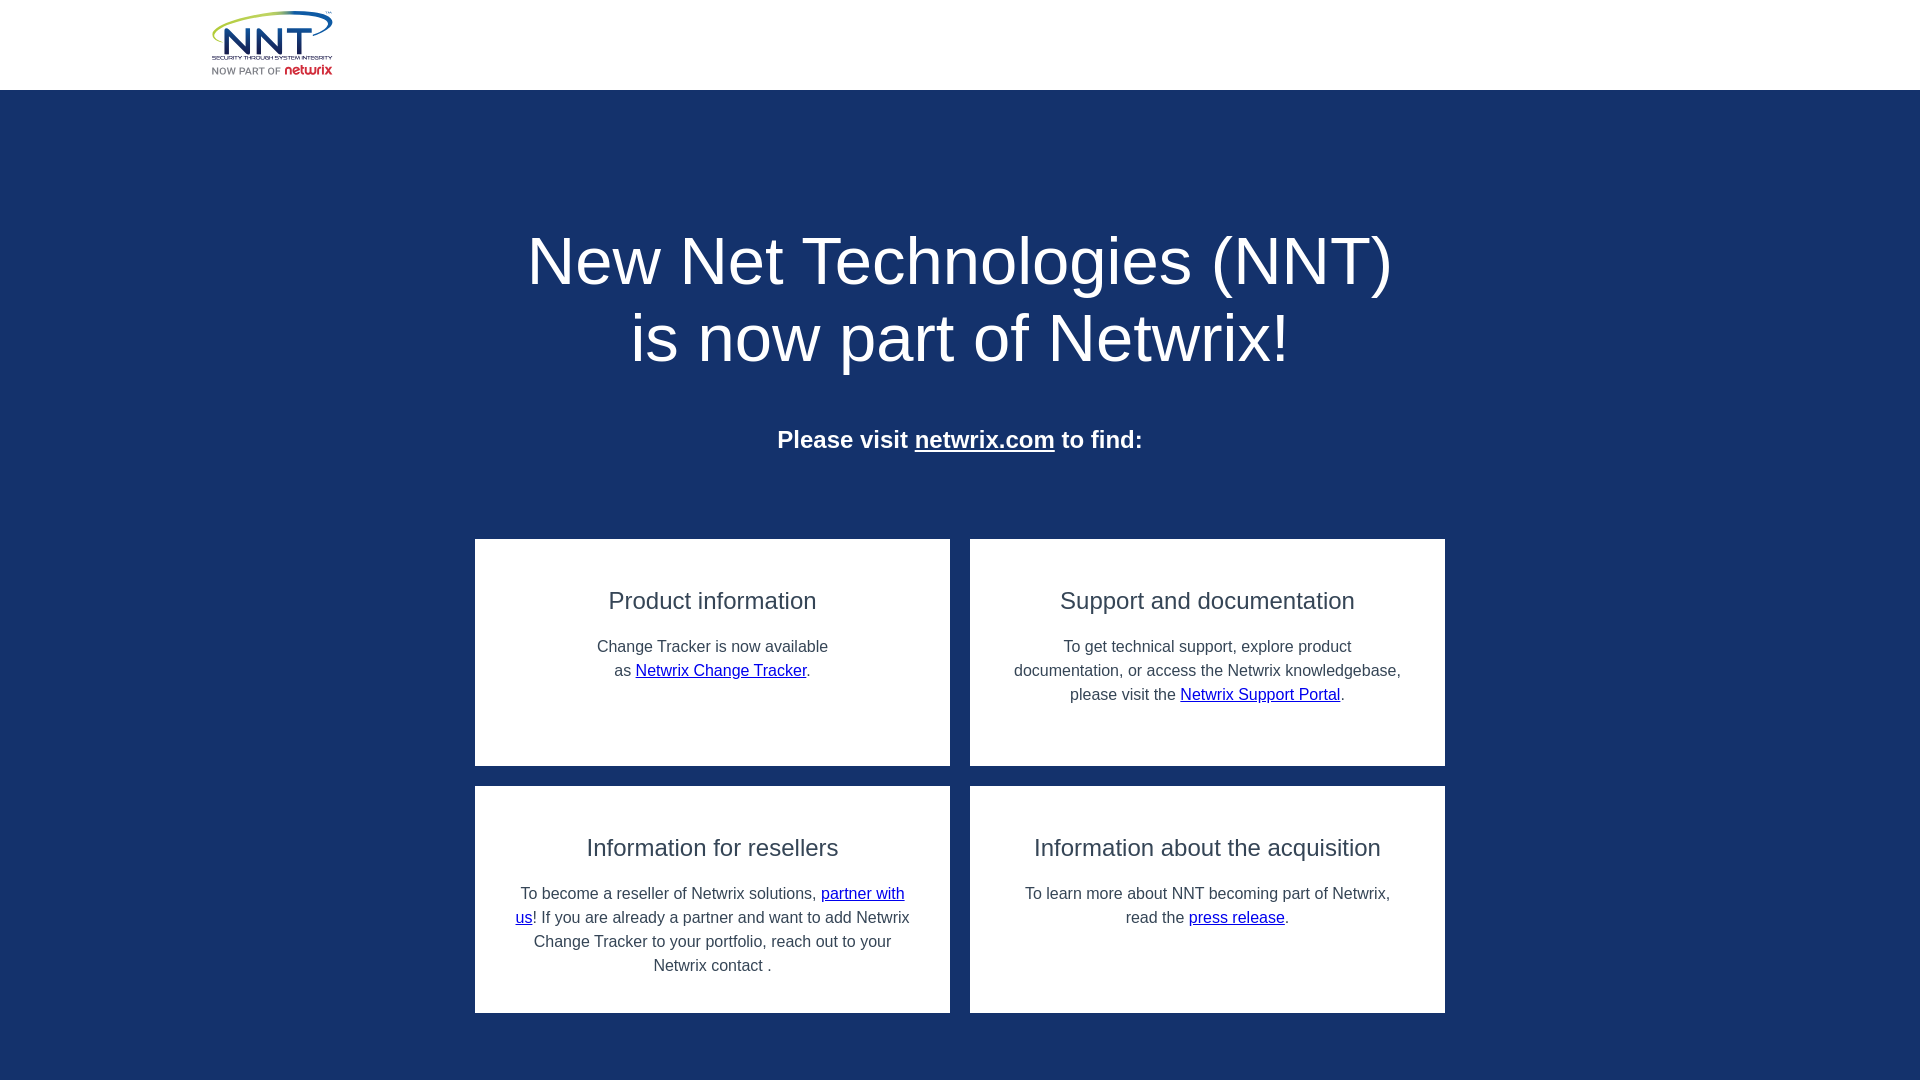 The height and width of the screenshot is (1080, 1920). Describe the element at coordinates (1236, 917) in the screenshot. I see `press release` at that location.